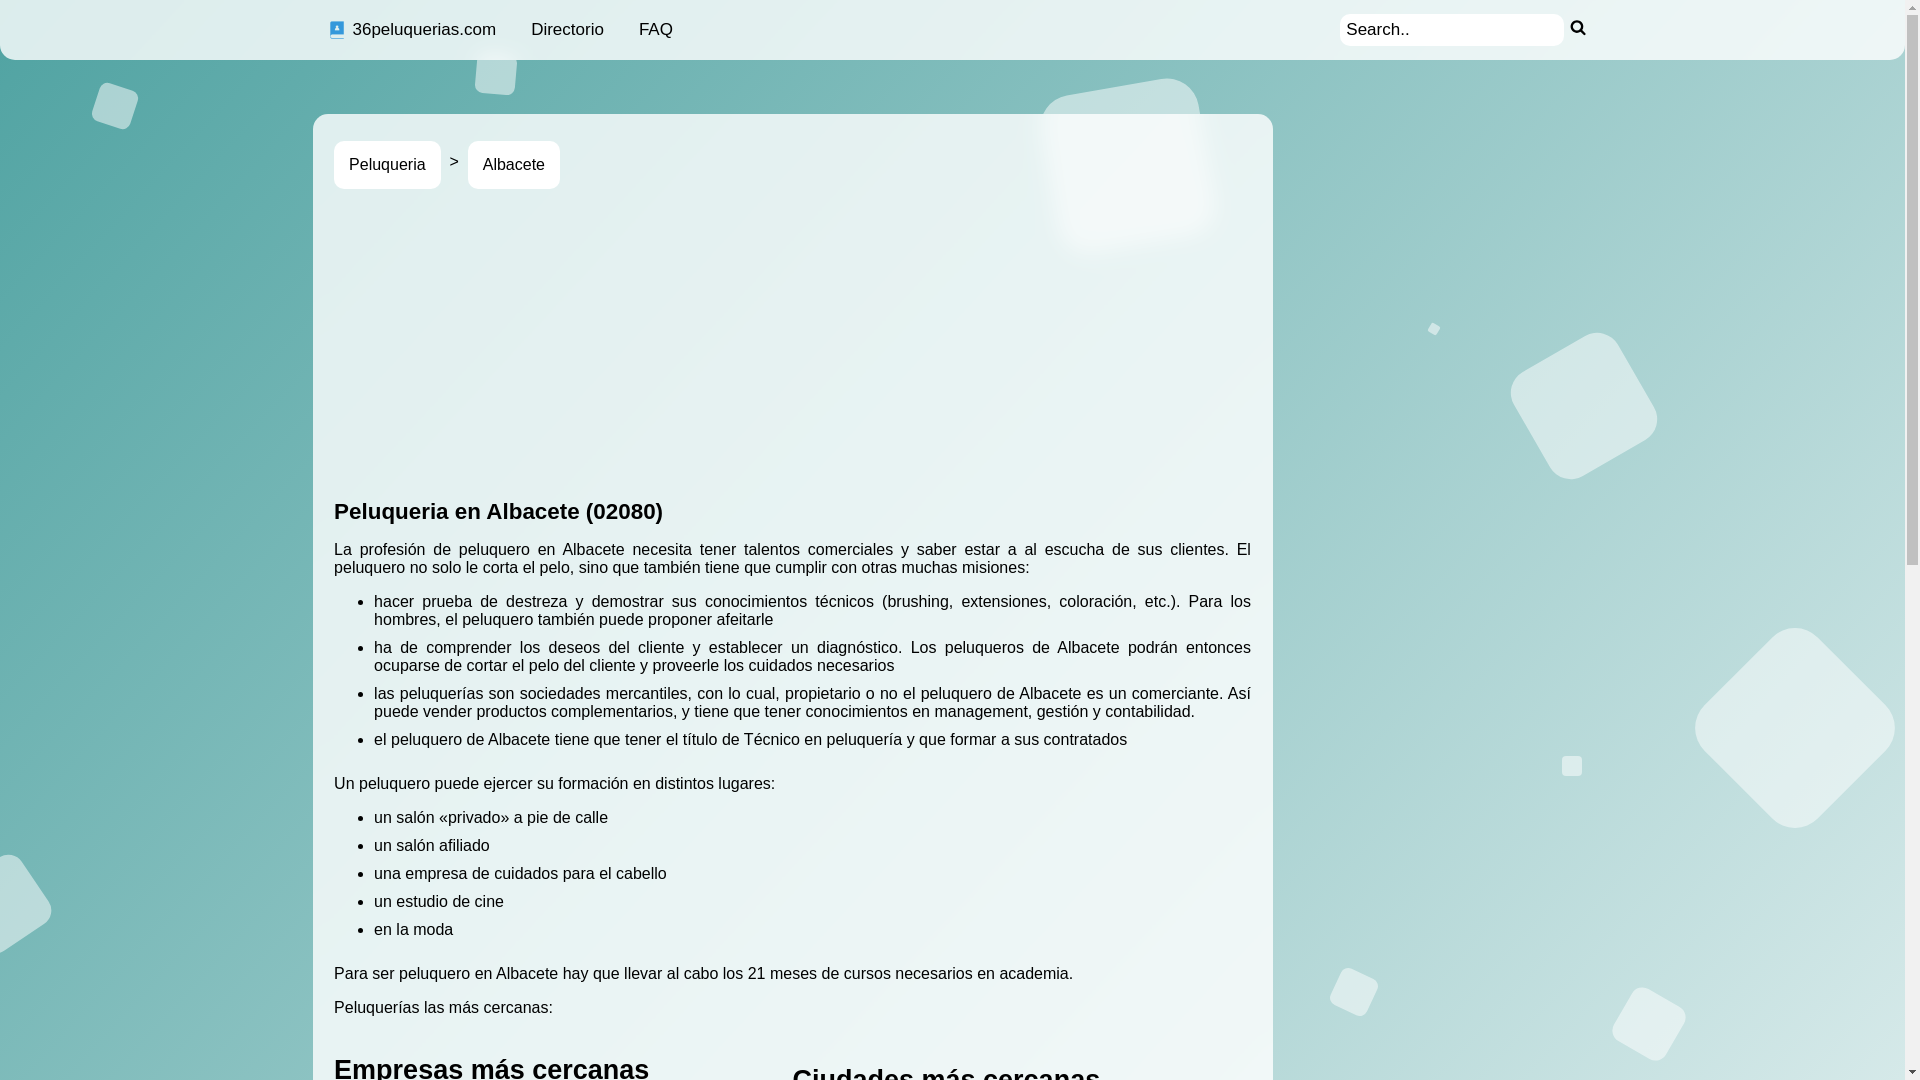 The height and width of the screenshot is (1080, 1920). What do you see at coordinates (934, 344) in the screenshot?
I see `Advertisement` at bounding box center [934, 344].